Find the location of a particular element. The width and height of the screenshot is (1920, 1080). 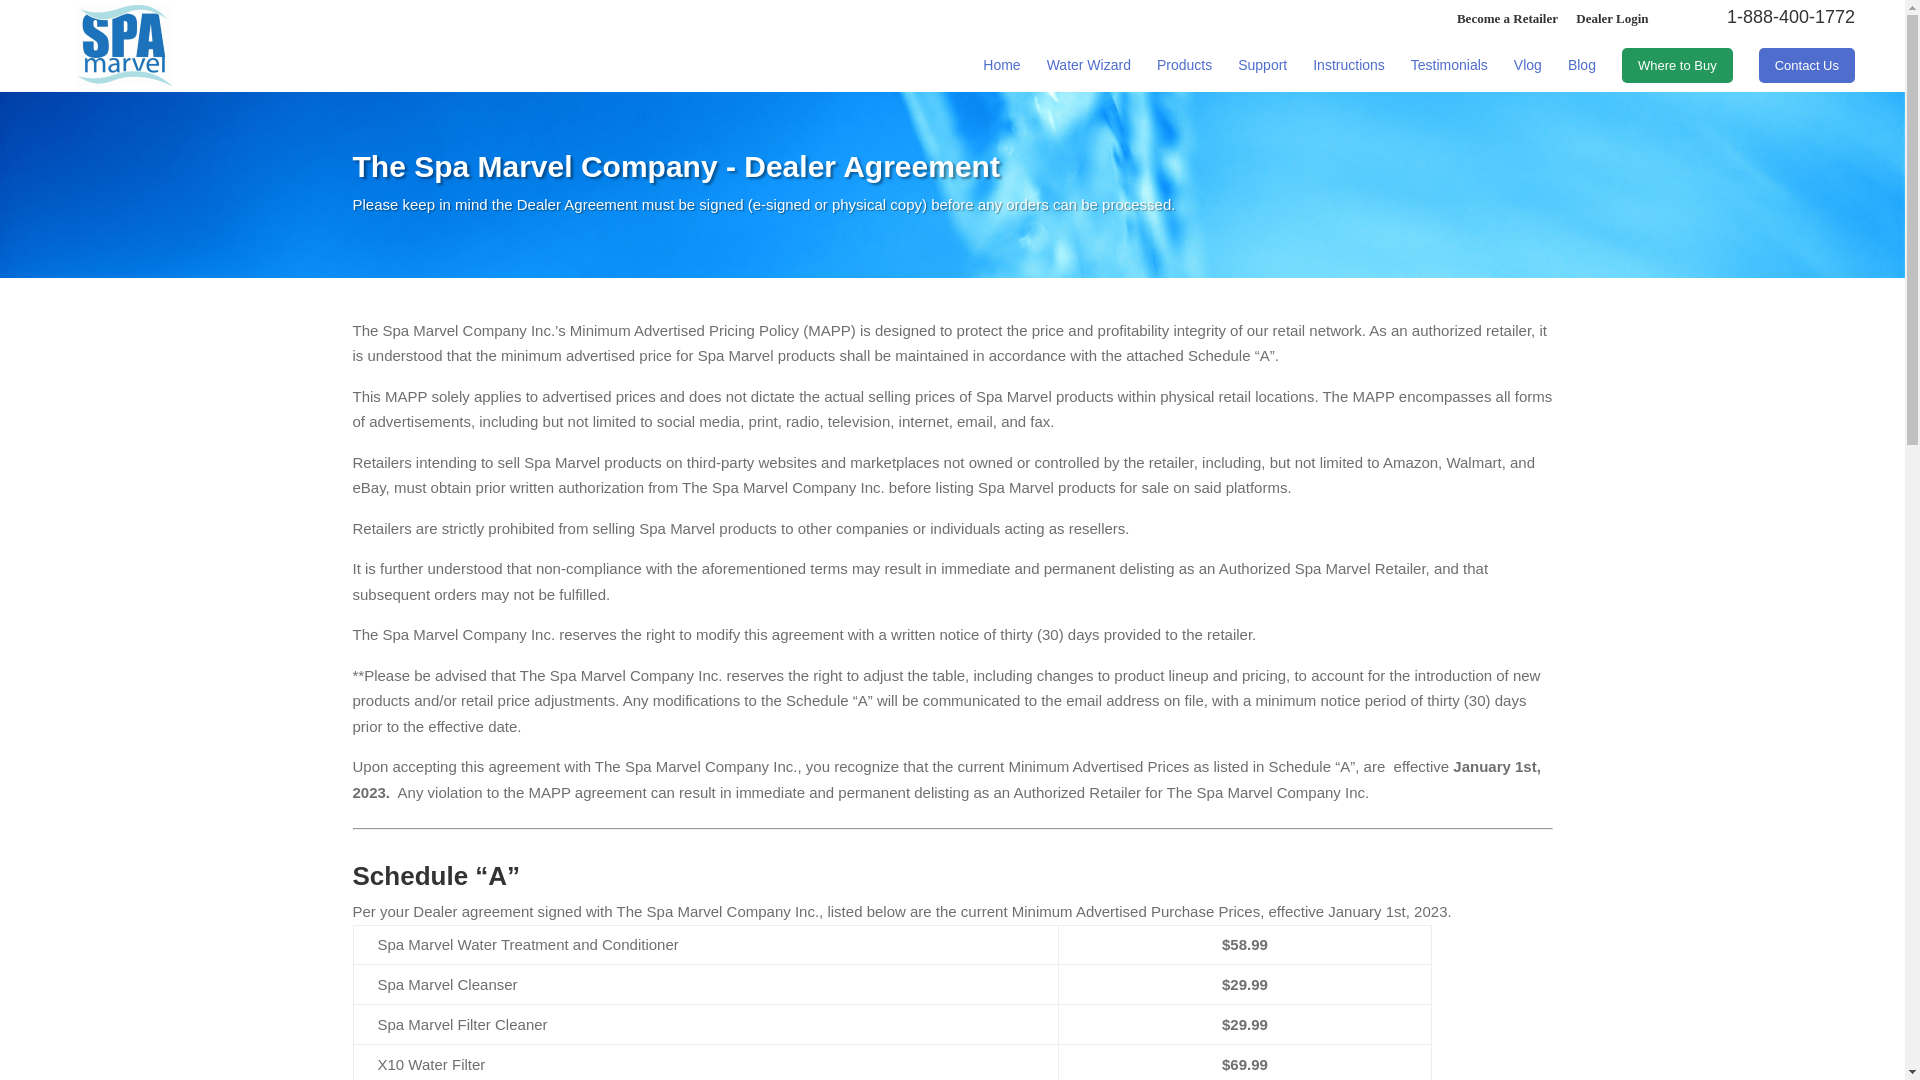

Where to Buy is located at coordinates (1678, 65).